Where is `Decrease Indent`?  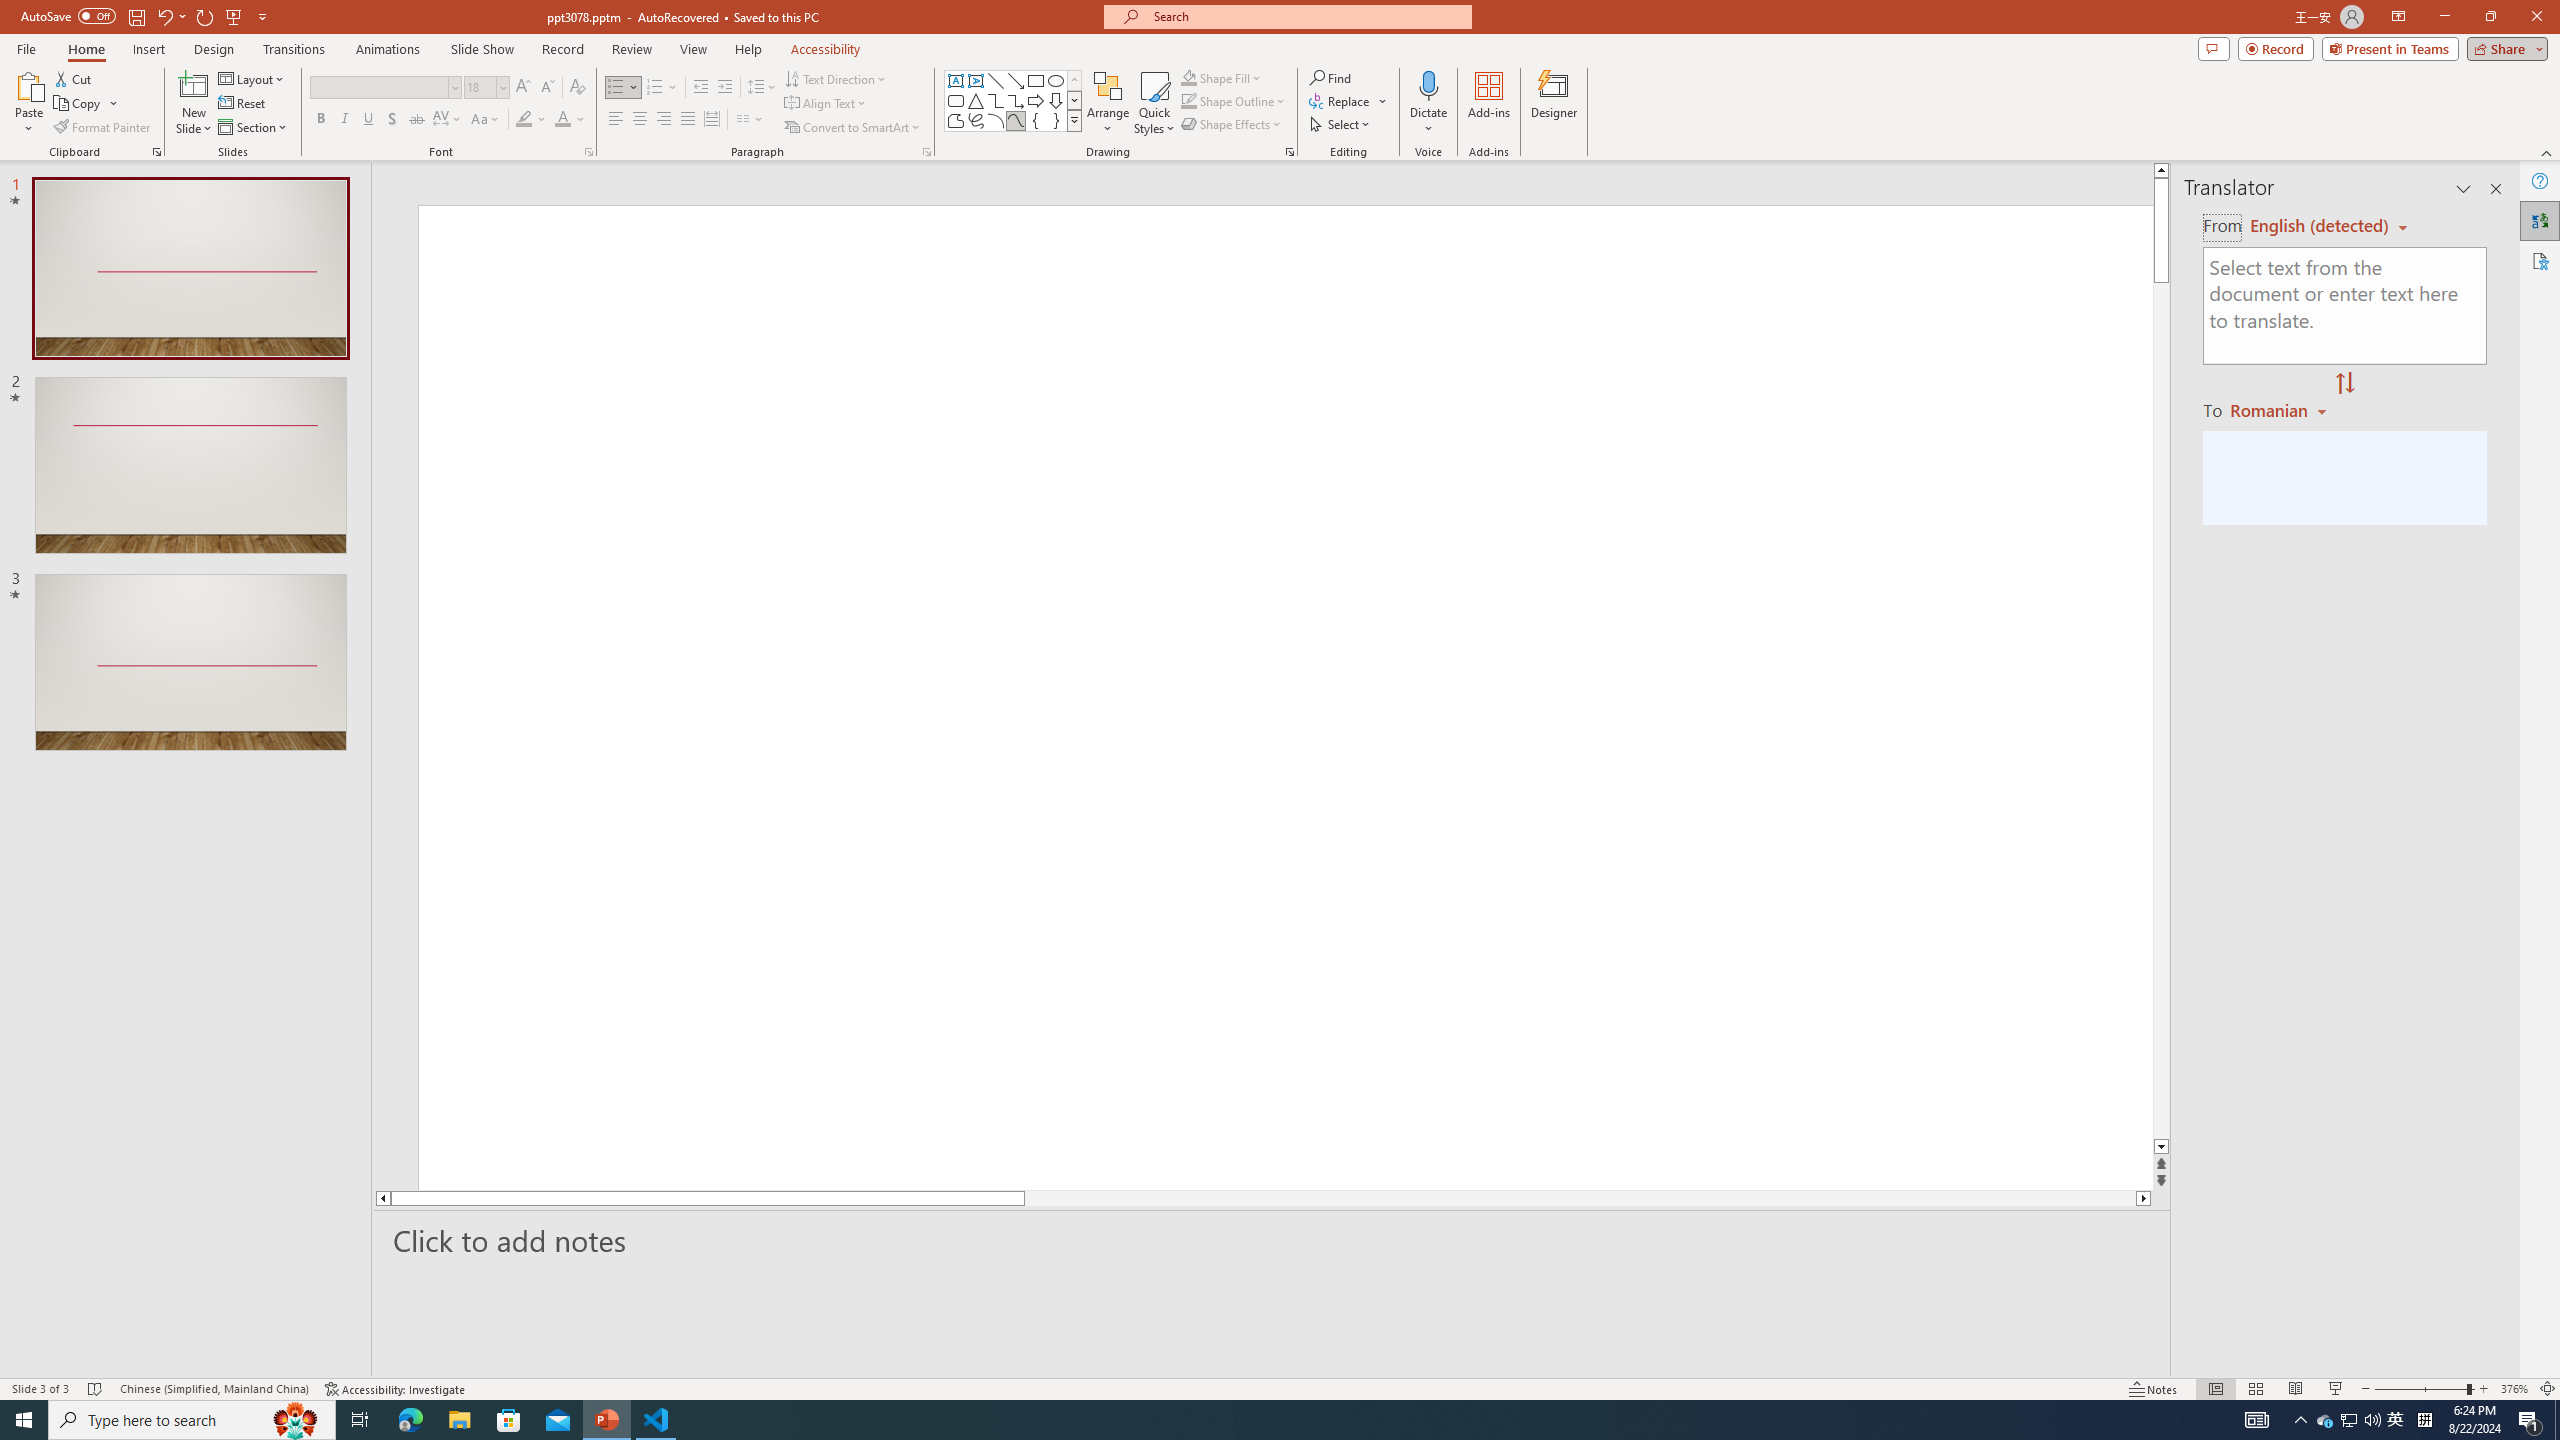 Decrease Indent is located at coordinates (701, 88).